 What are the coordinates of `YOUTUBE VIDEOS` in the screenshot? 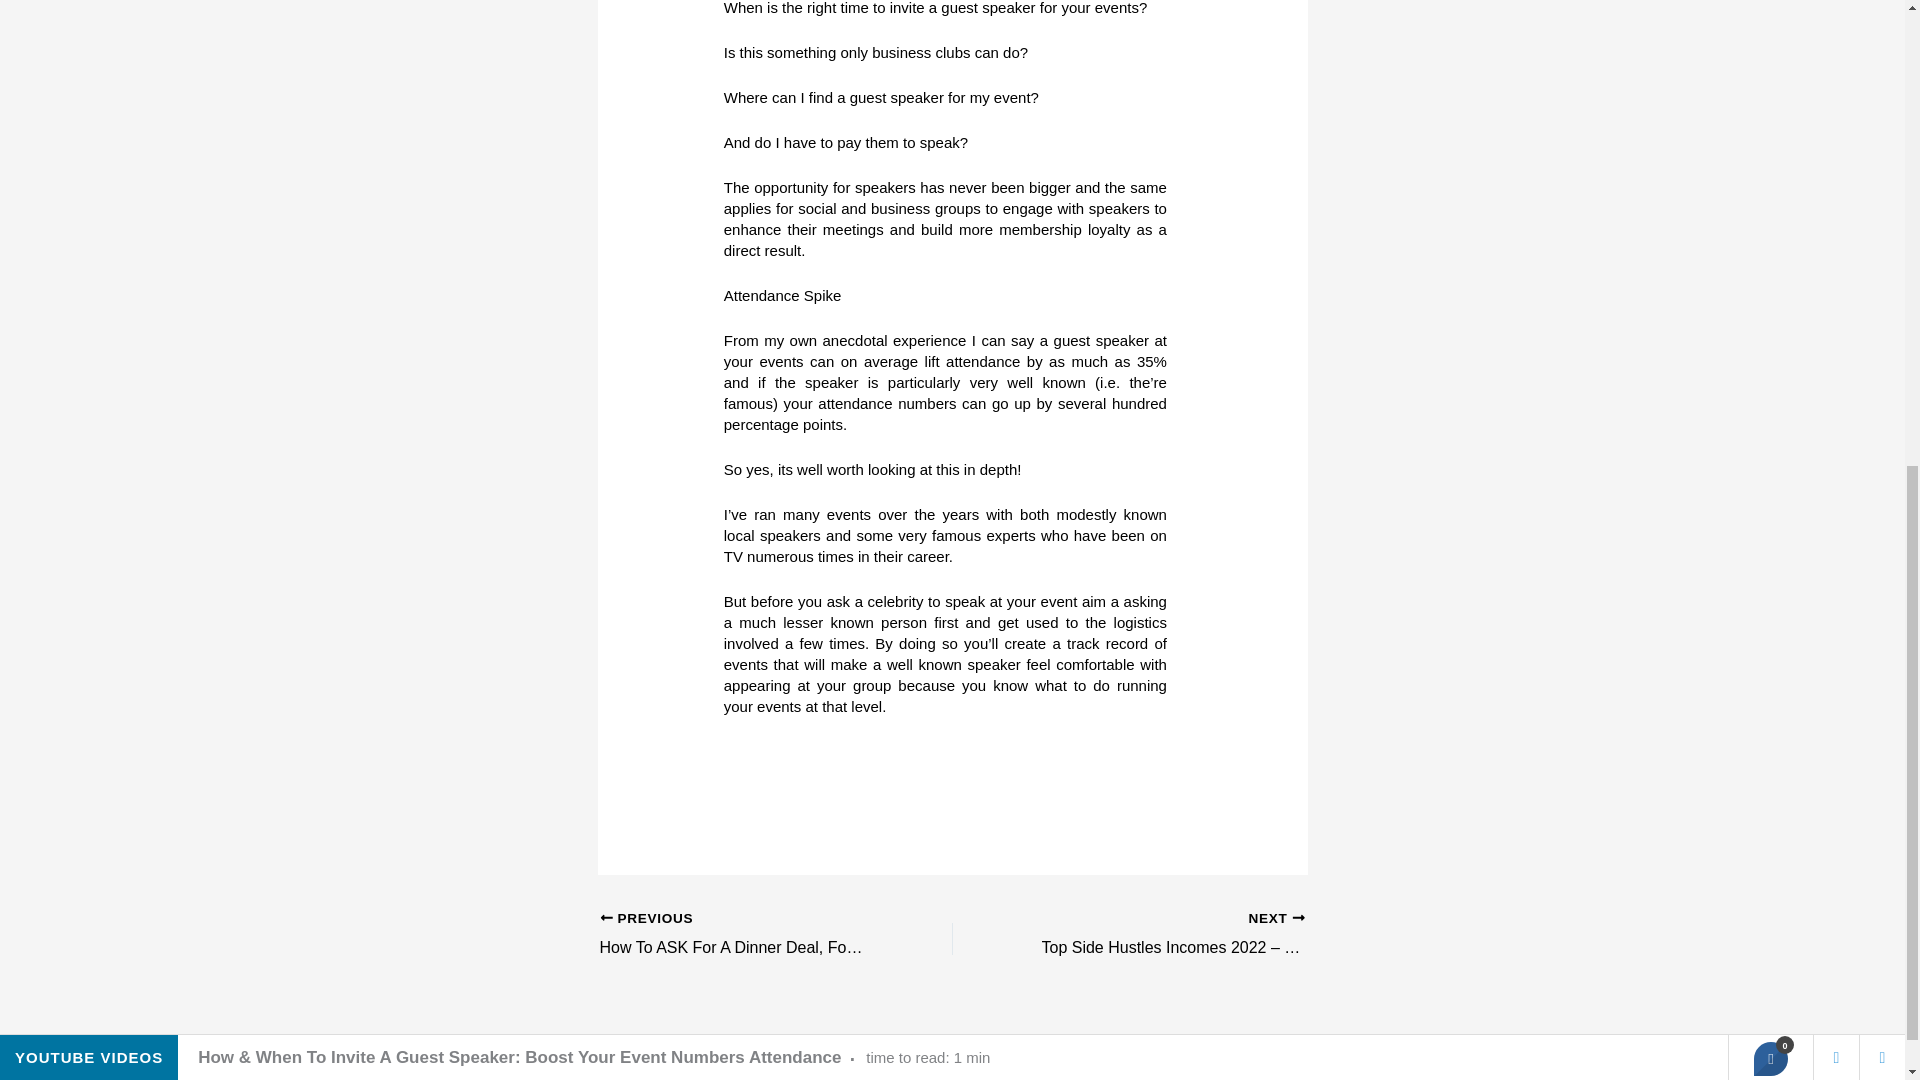 It's located at (89, 208).